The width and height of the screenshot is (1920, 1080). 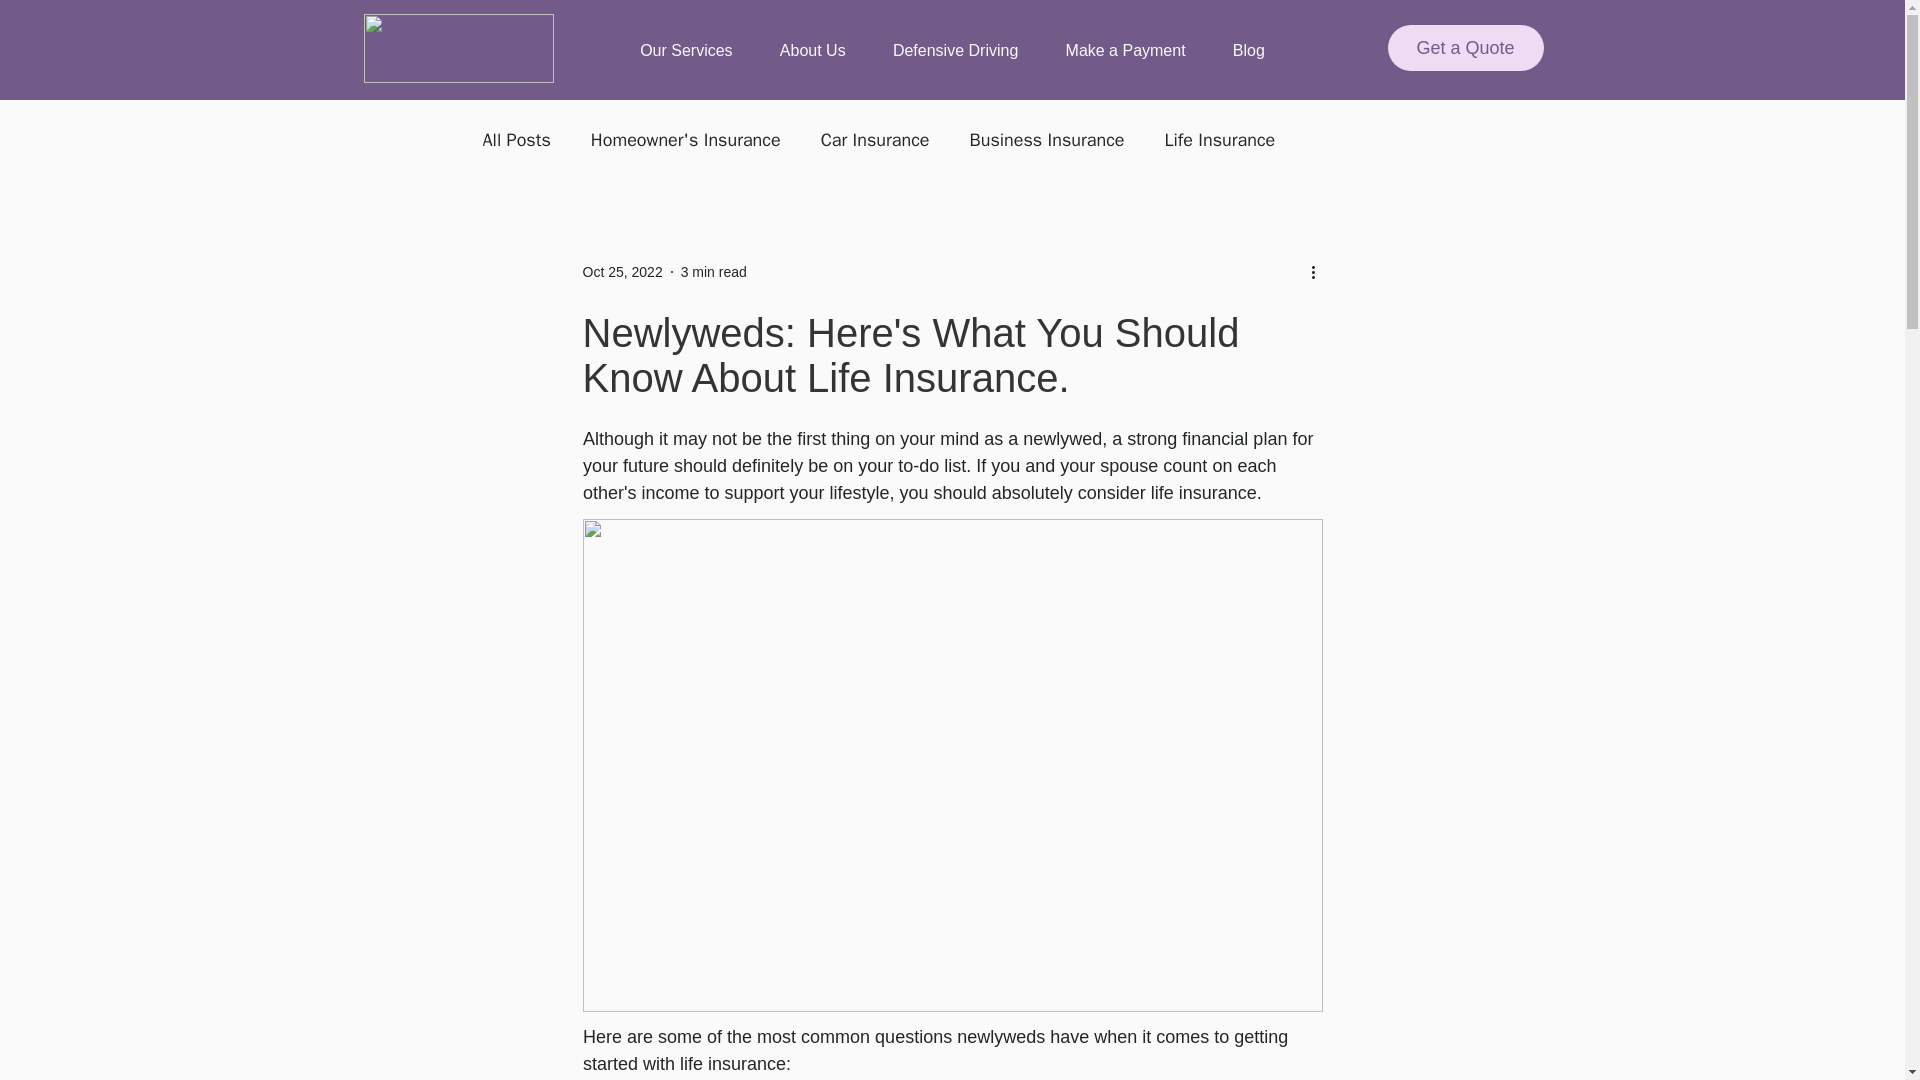 What do you see at coordinates (459, 48) in the screenshot?
I see `Flour City Logo.png` at bounding box center [459, 48].